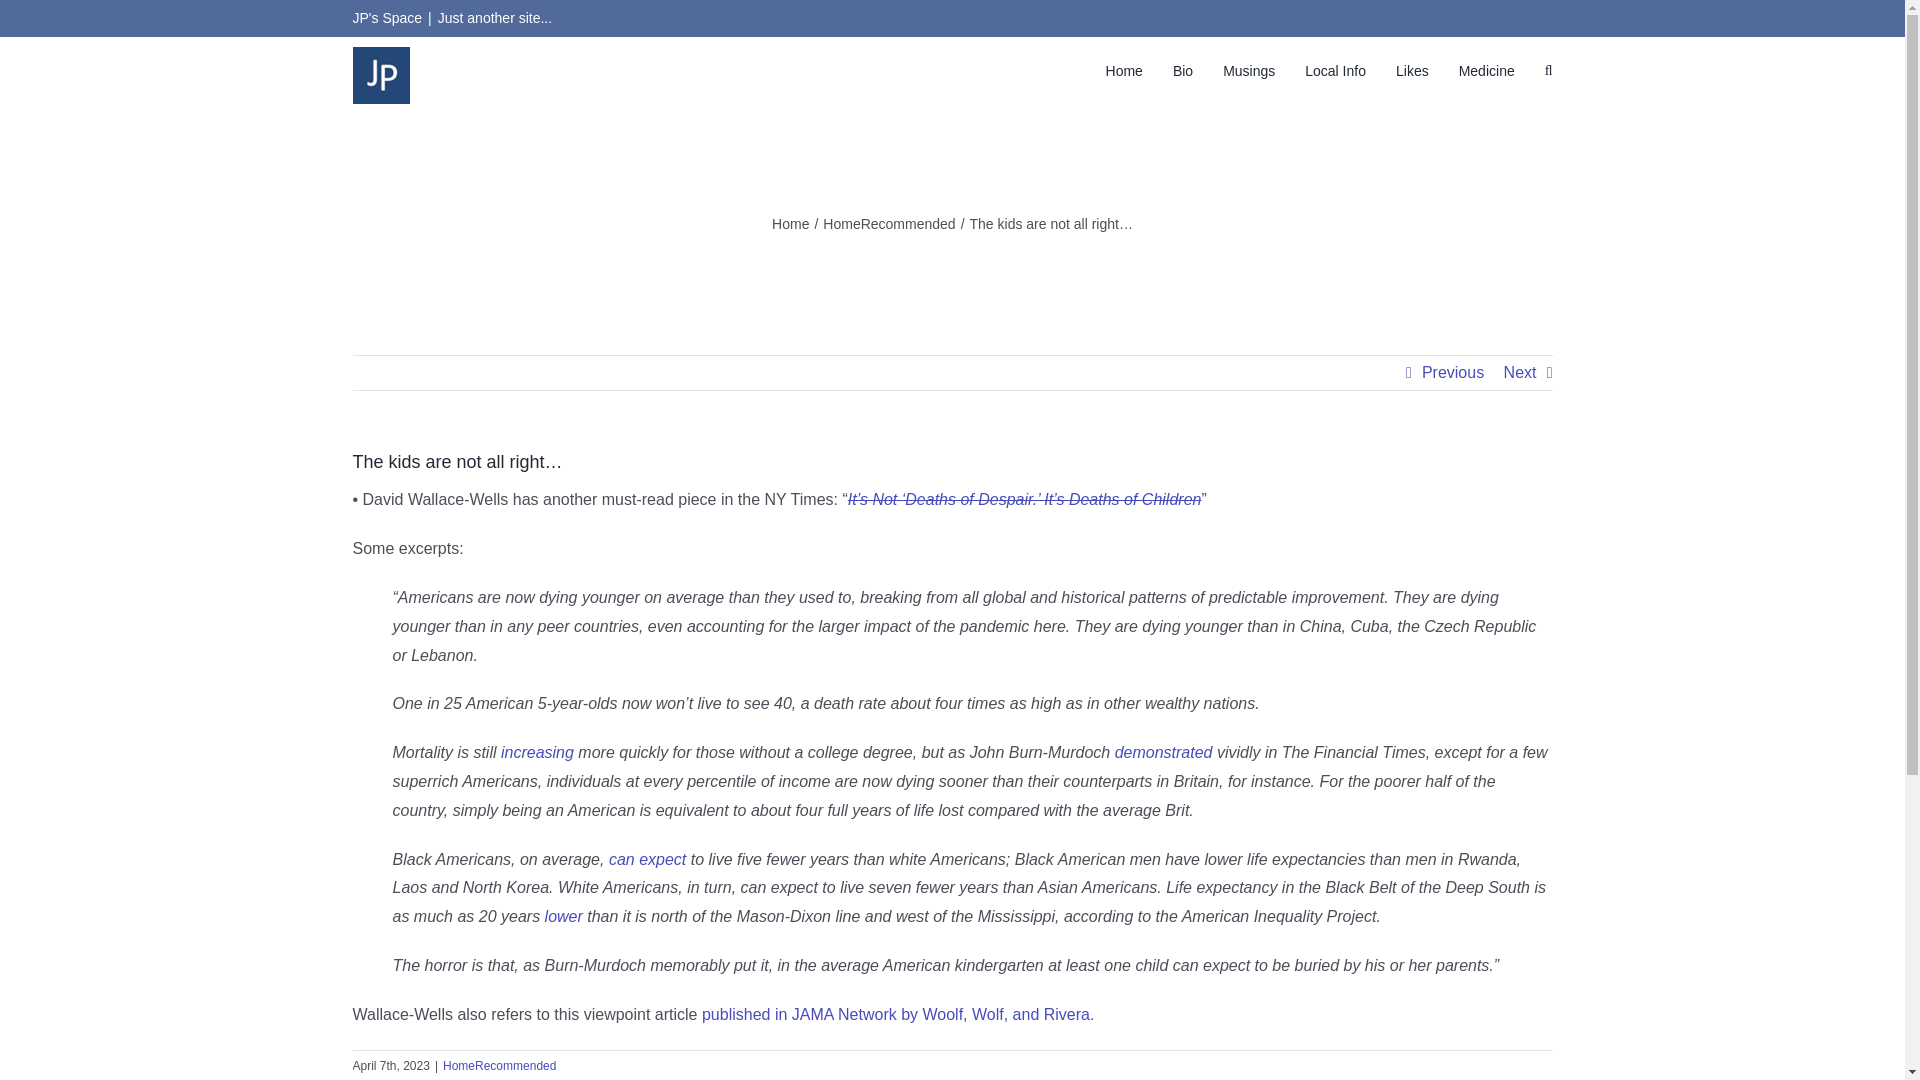 The image size is (1920, 1080). I want to click on Previous, so click(1453, 372).